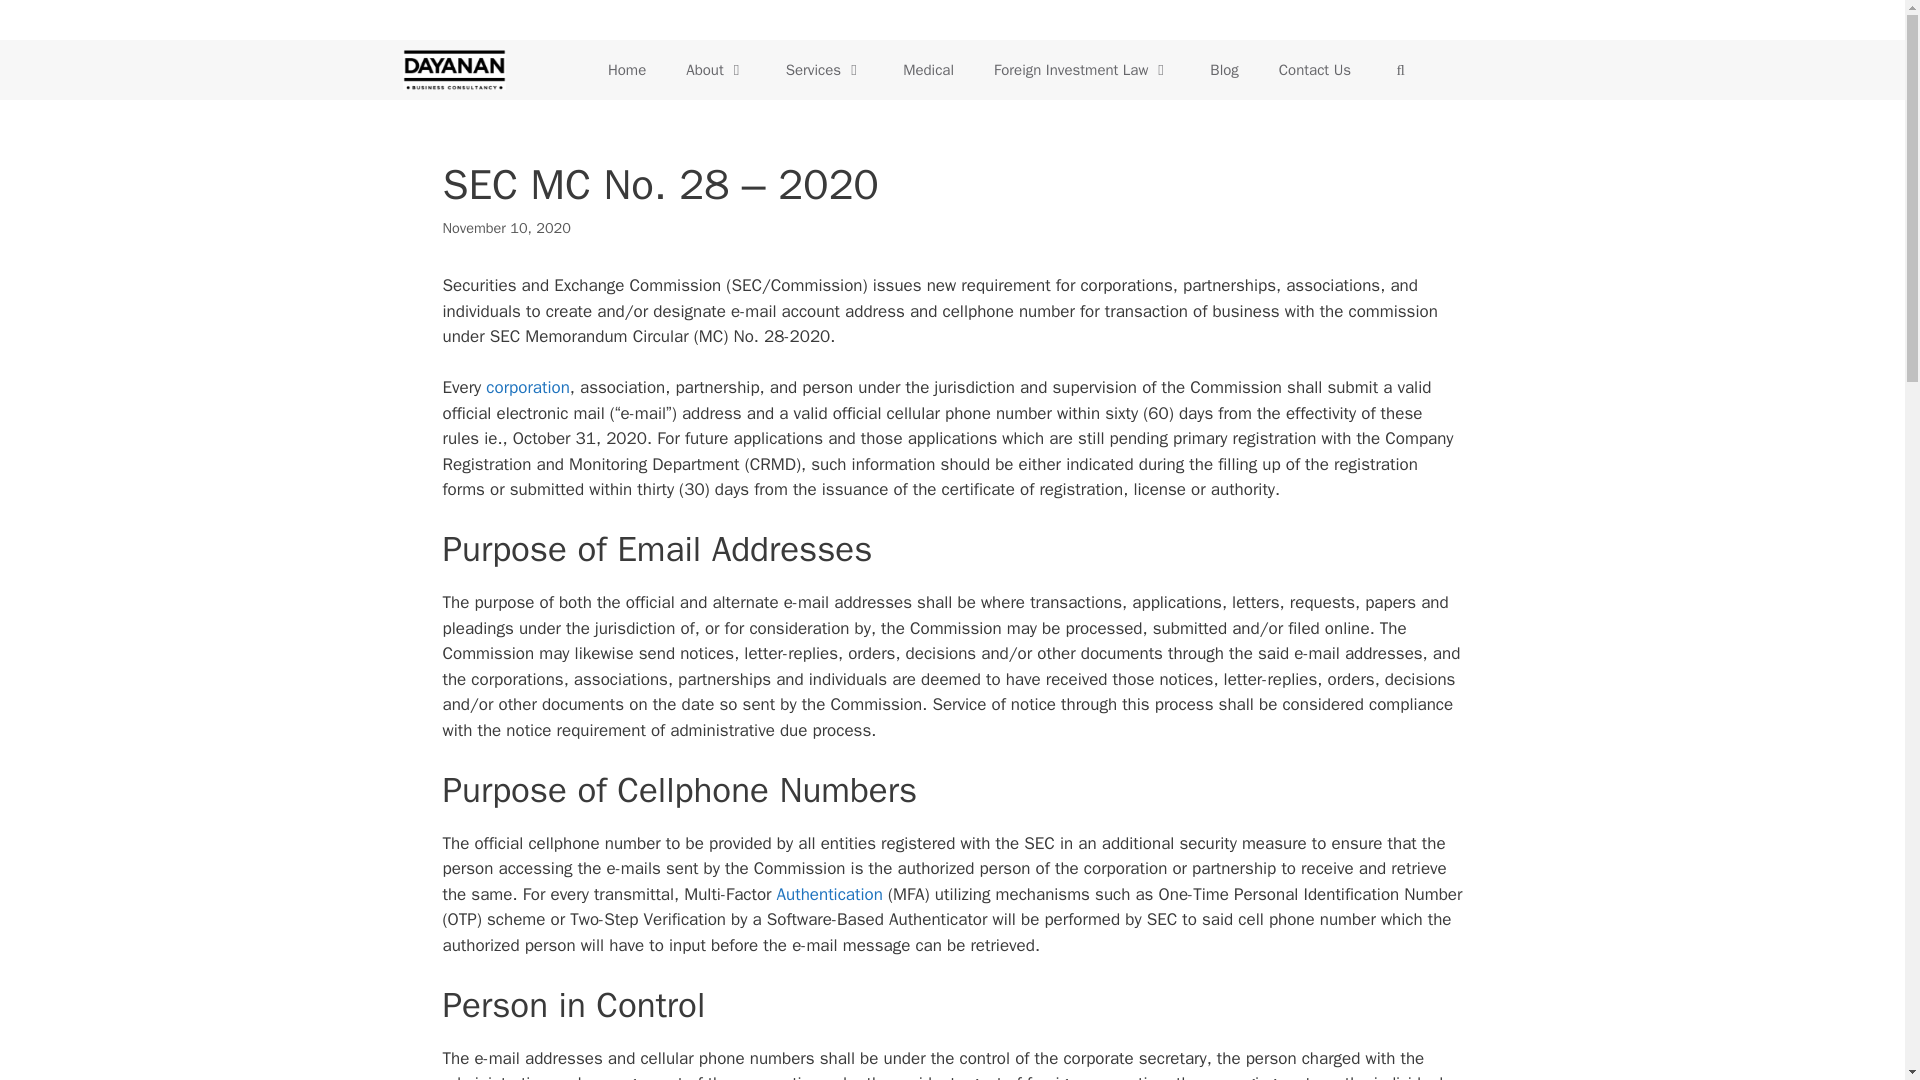  What do you see at coordinates (1314, 70) in the screenshot?
I see `Contact Us` at bounding box center [1314, 70].